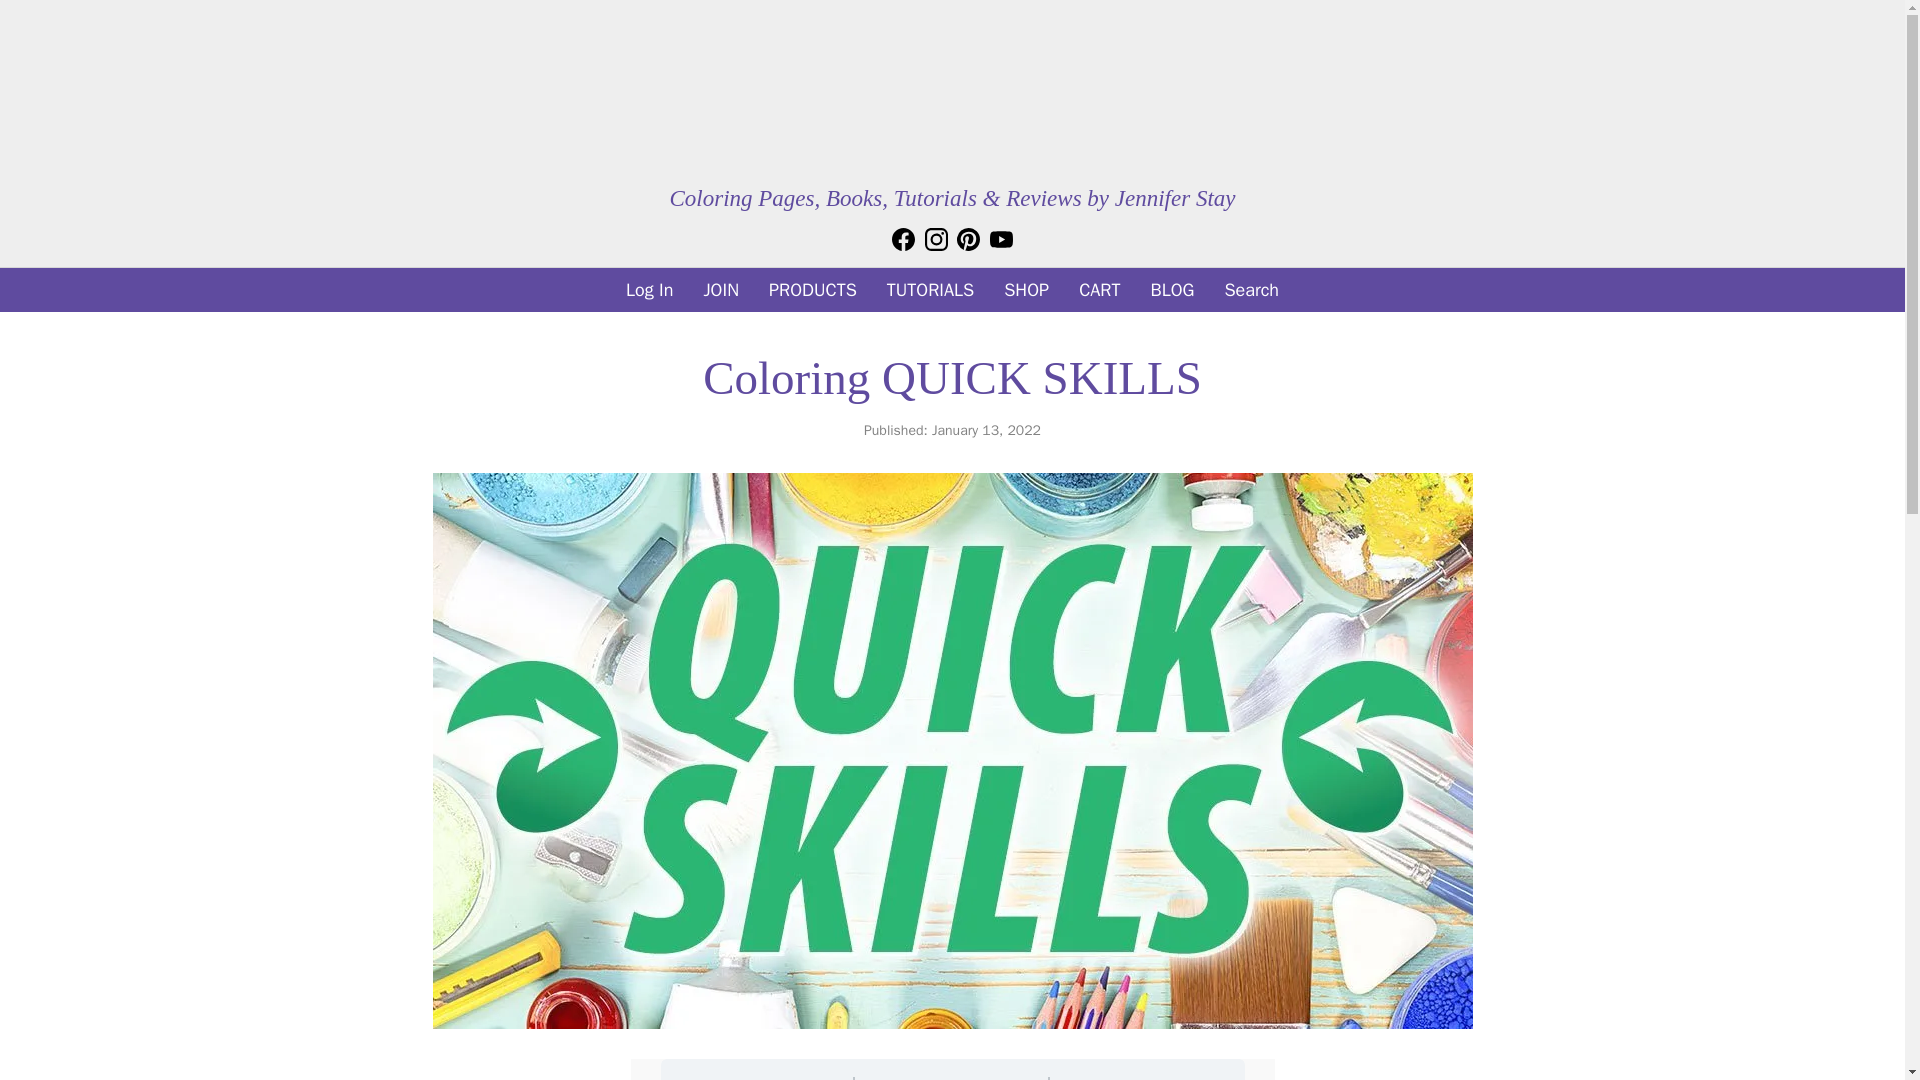 The width and height of the screenshot is (1920, 1080). What do you see at coordinates (930, 290) in the screenshot?
I see `Coloring Workshop Tutorials` at bounding box center [930, 290].